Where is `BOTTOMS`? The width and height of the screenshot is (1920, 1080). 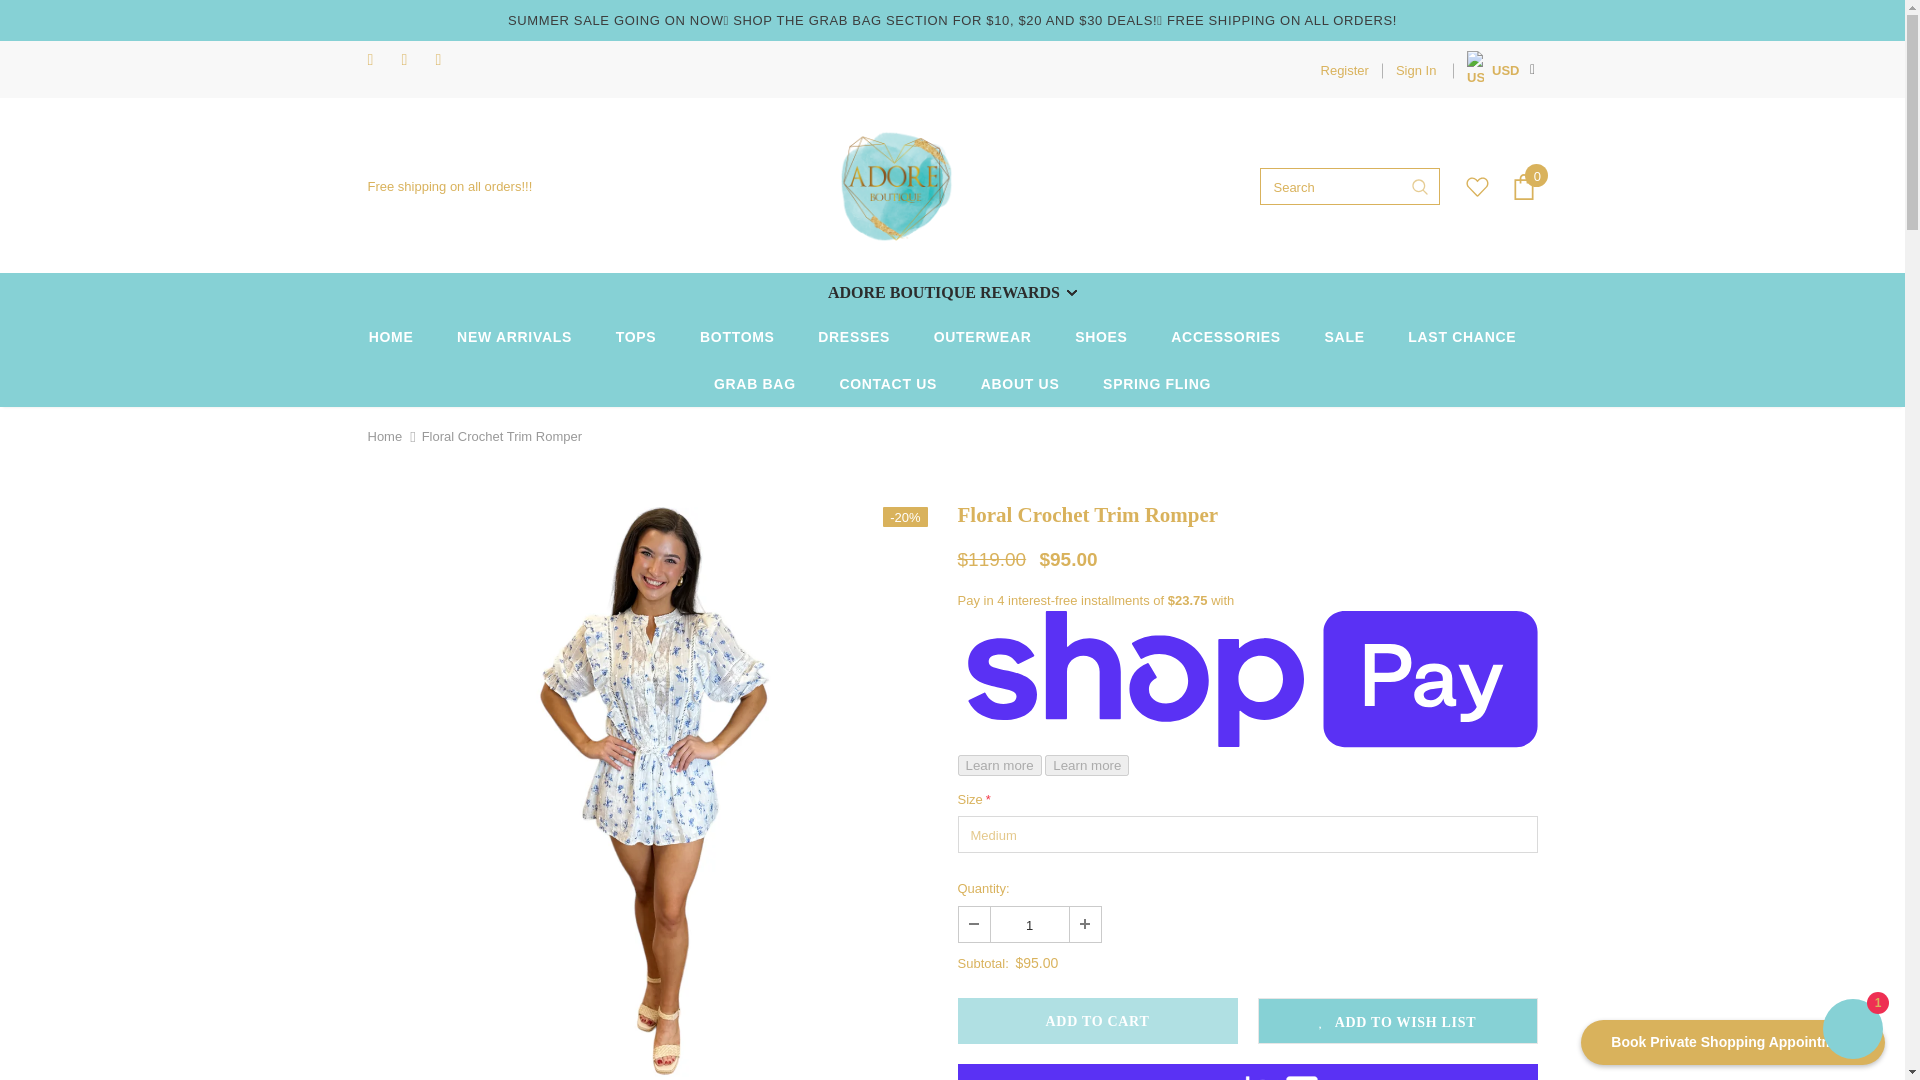
BOTTOMS is located at coordinates (738, 336).